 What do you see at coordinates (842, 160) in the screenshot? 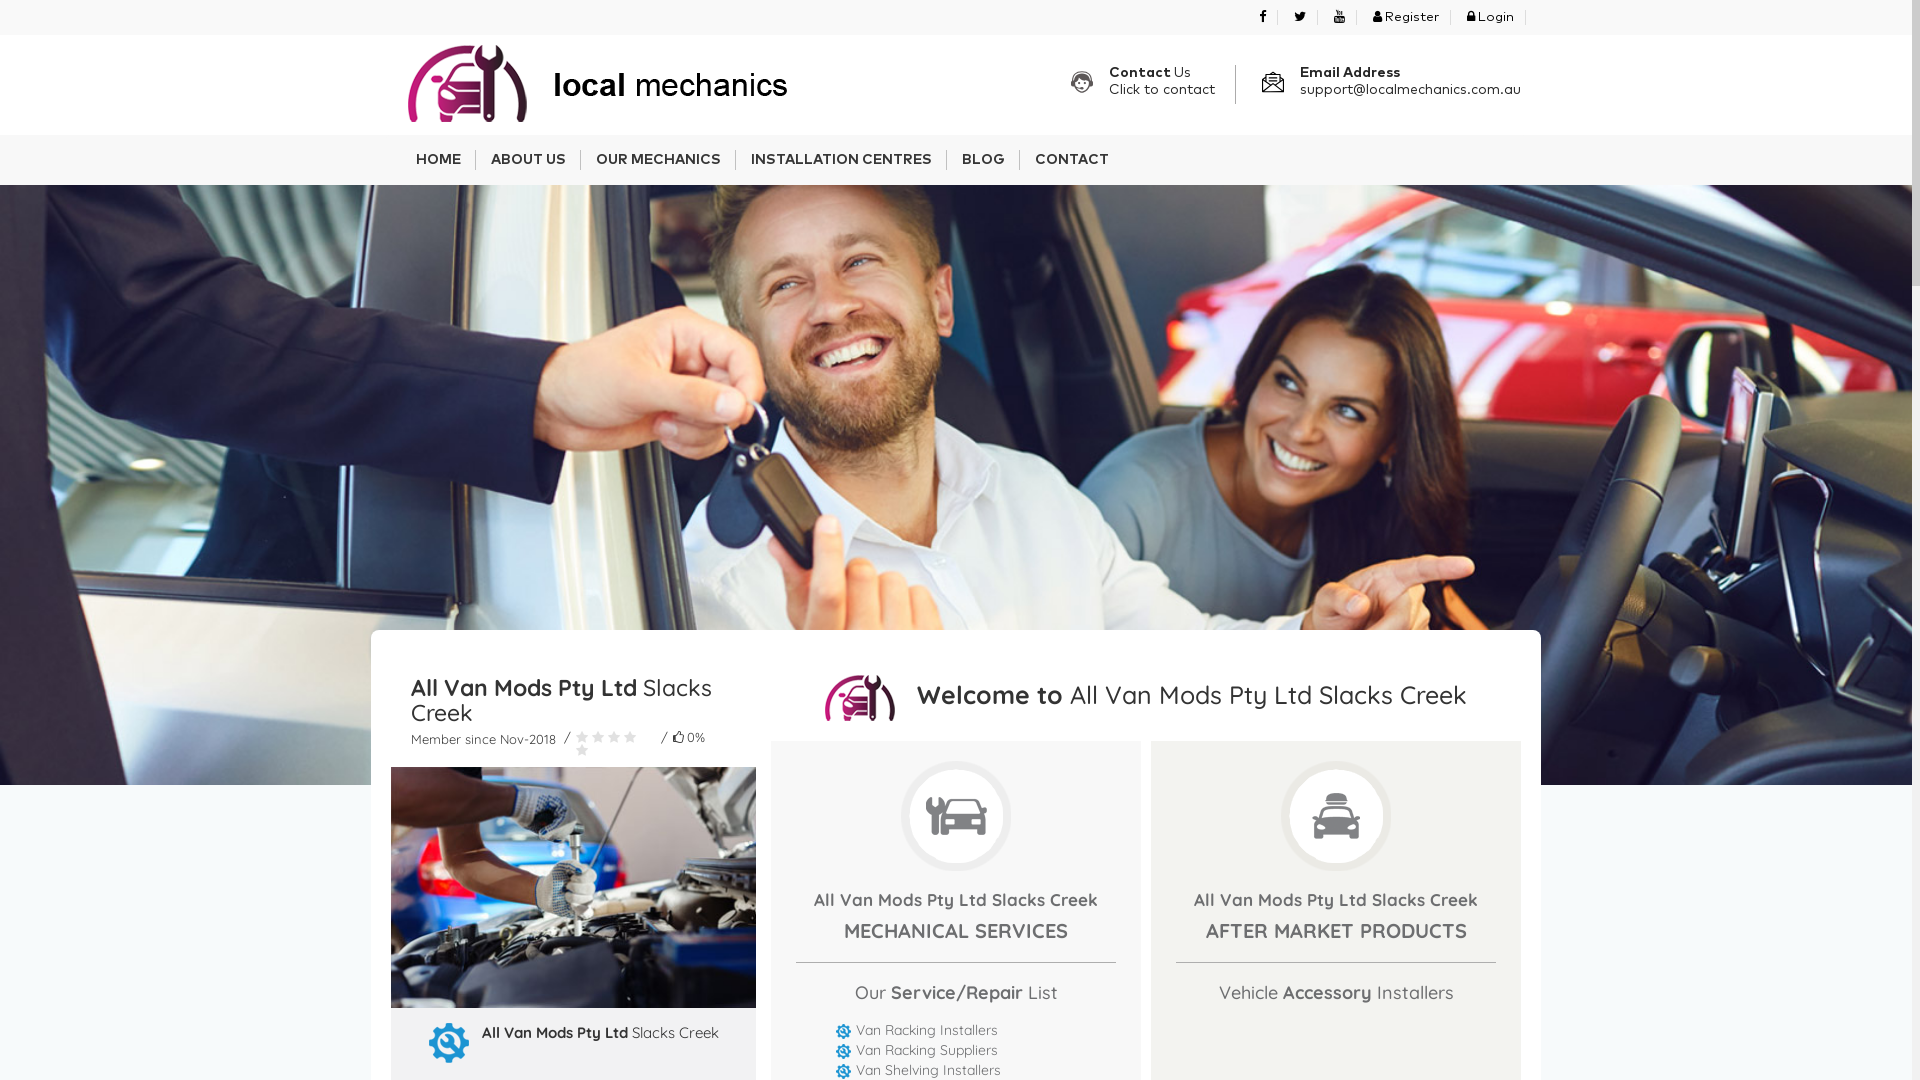
I see `INSTALLATION CENTRES` at bounding box center [842, 160].